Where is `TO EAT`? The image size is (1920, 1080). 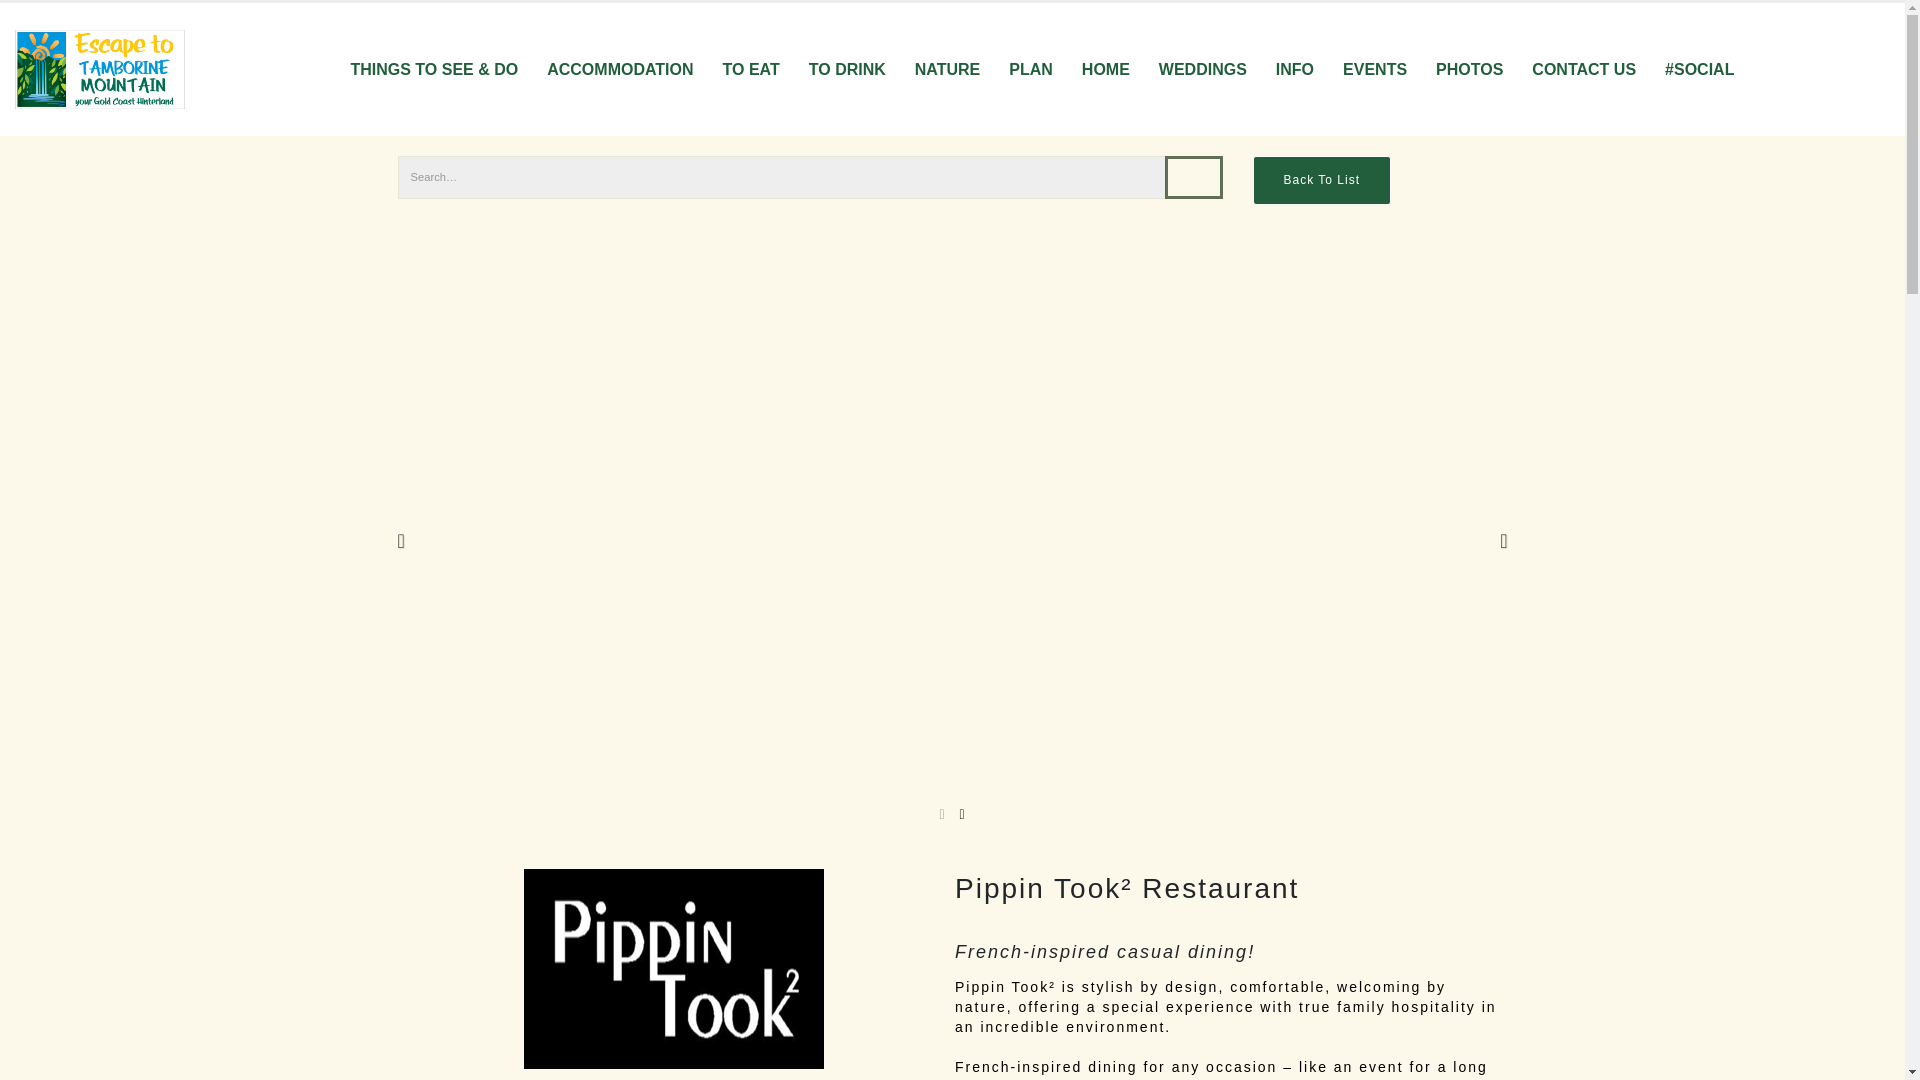 TO EAT is located at coordinates (751, 69).